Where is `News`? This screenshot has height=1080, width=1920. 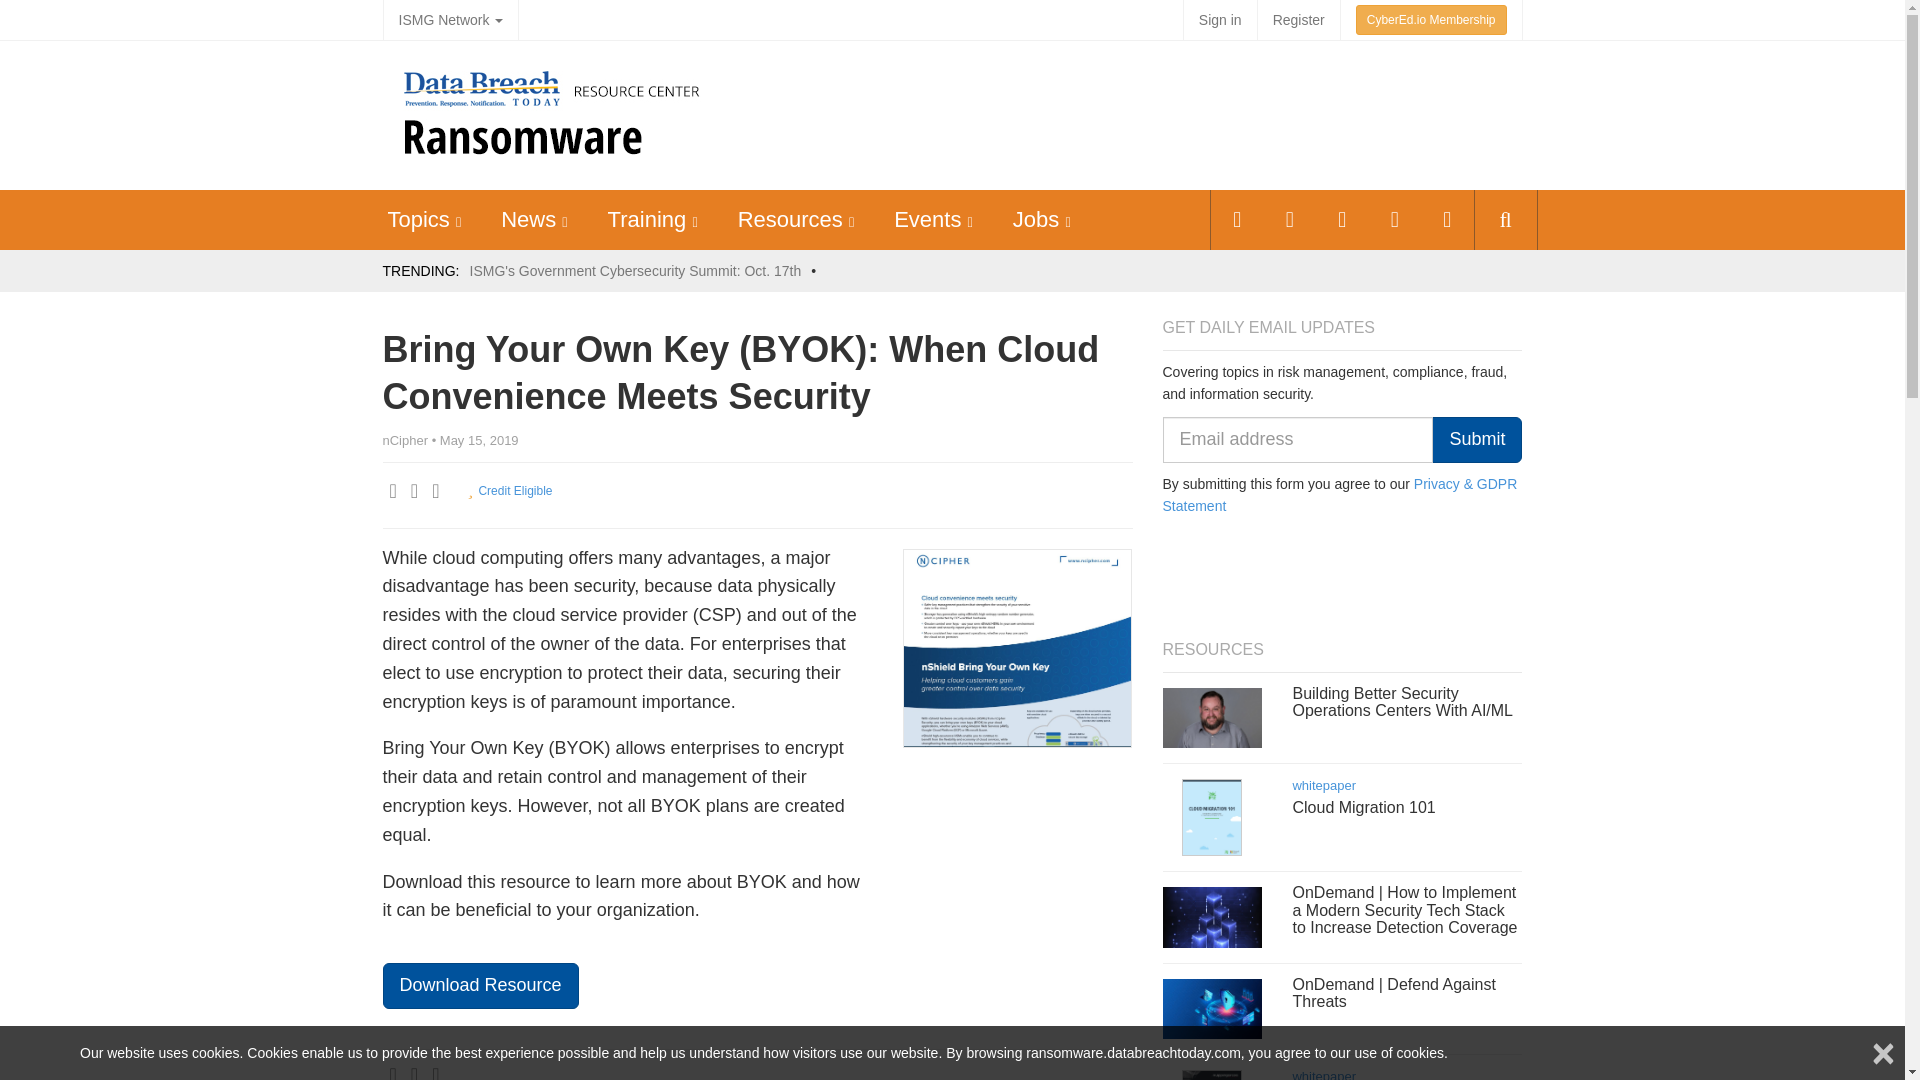 News is located at coordinates (528, 220).